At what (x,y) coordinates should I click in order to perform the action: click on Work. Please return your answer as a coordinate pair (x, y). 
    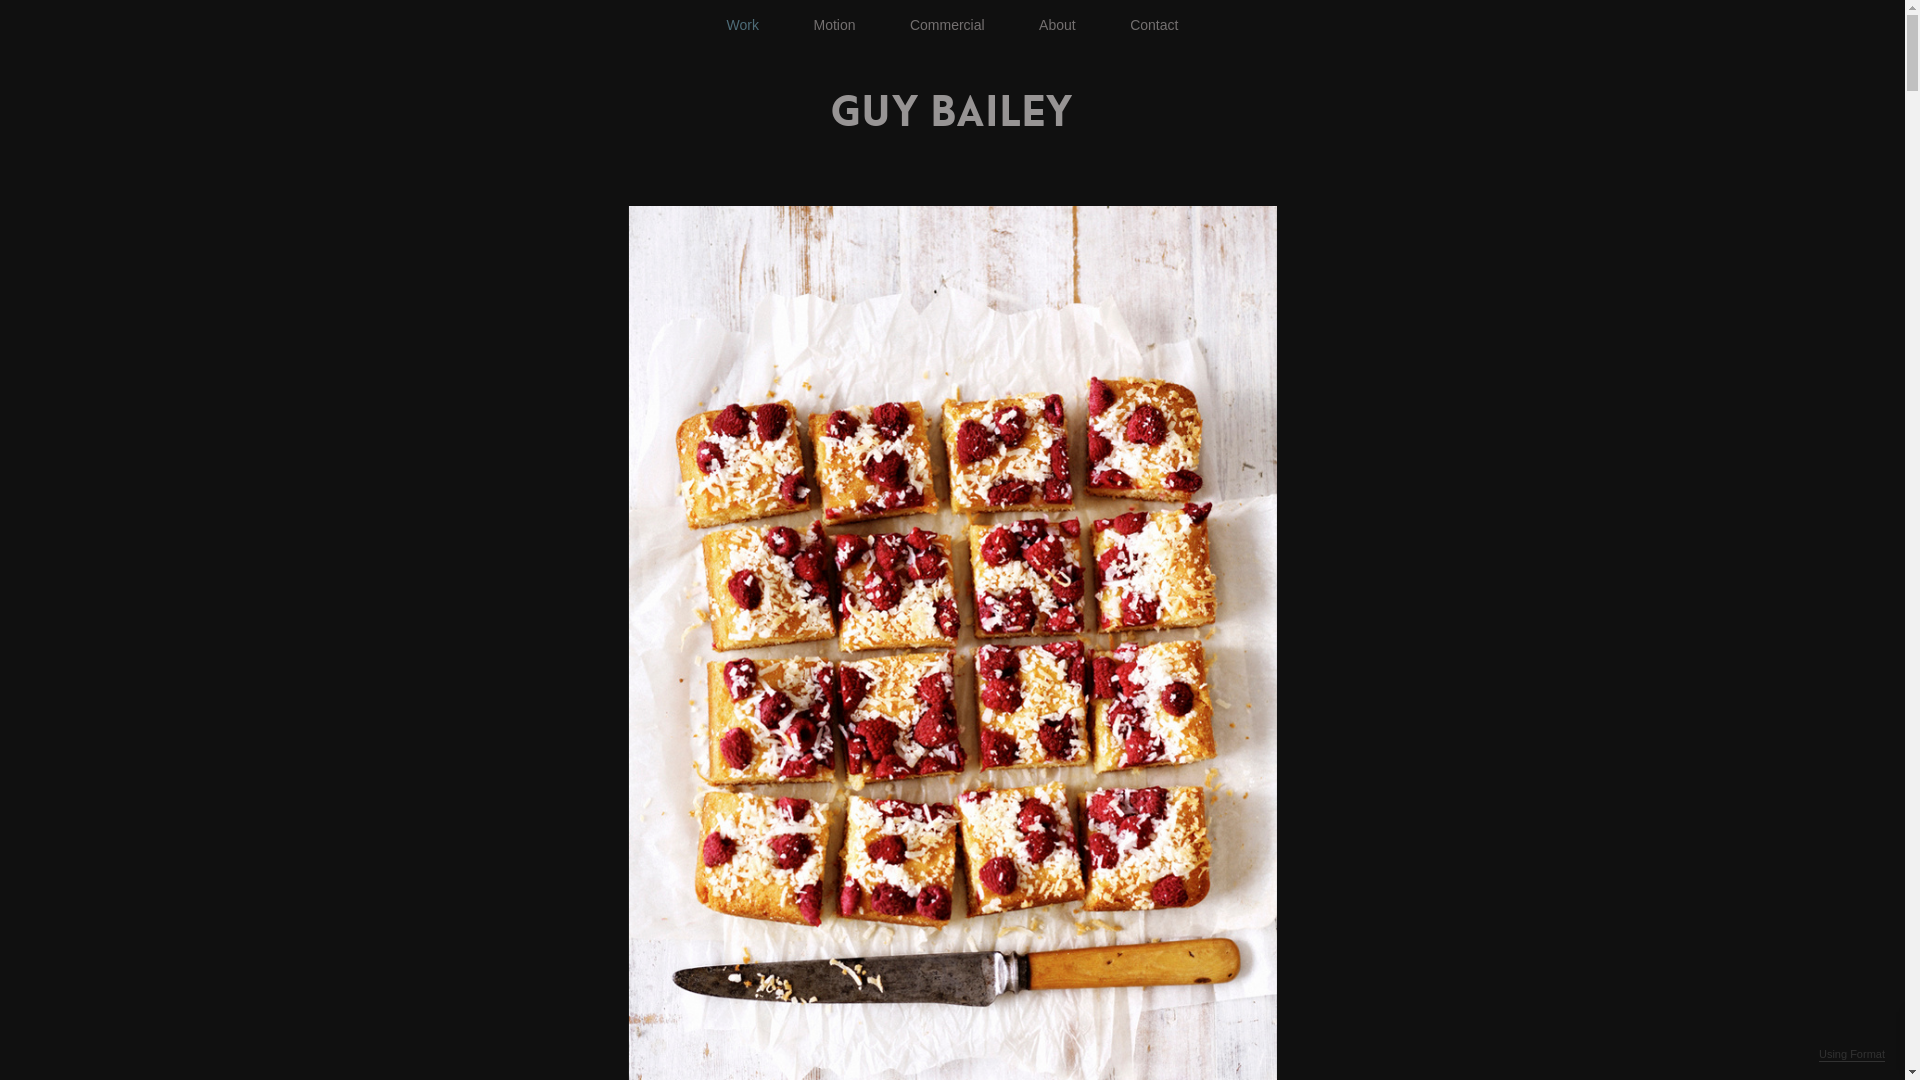
    Looking at the image, I should click on (743, 25).